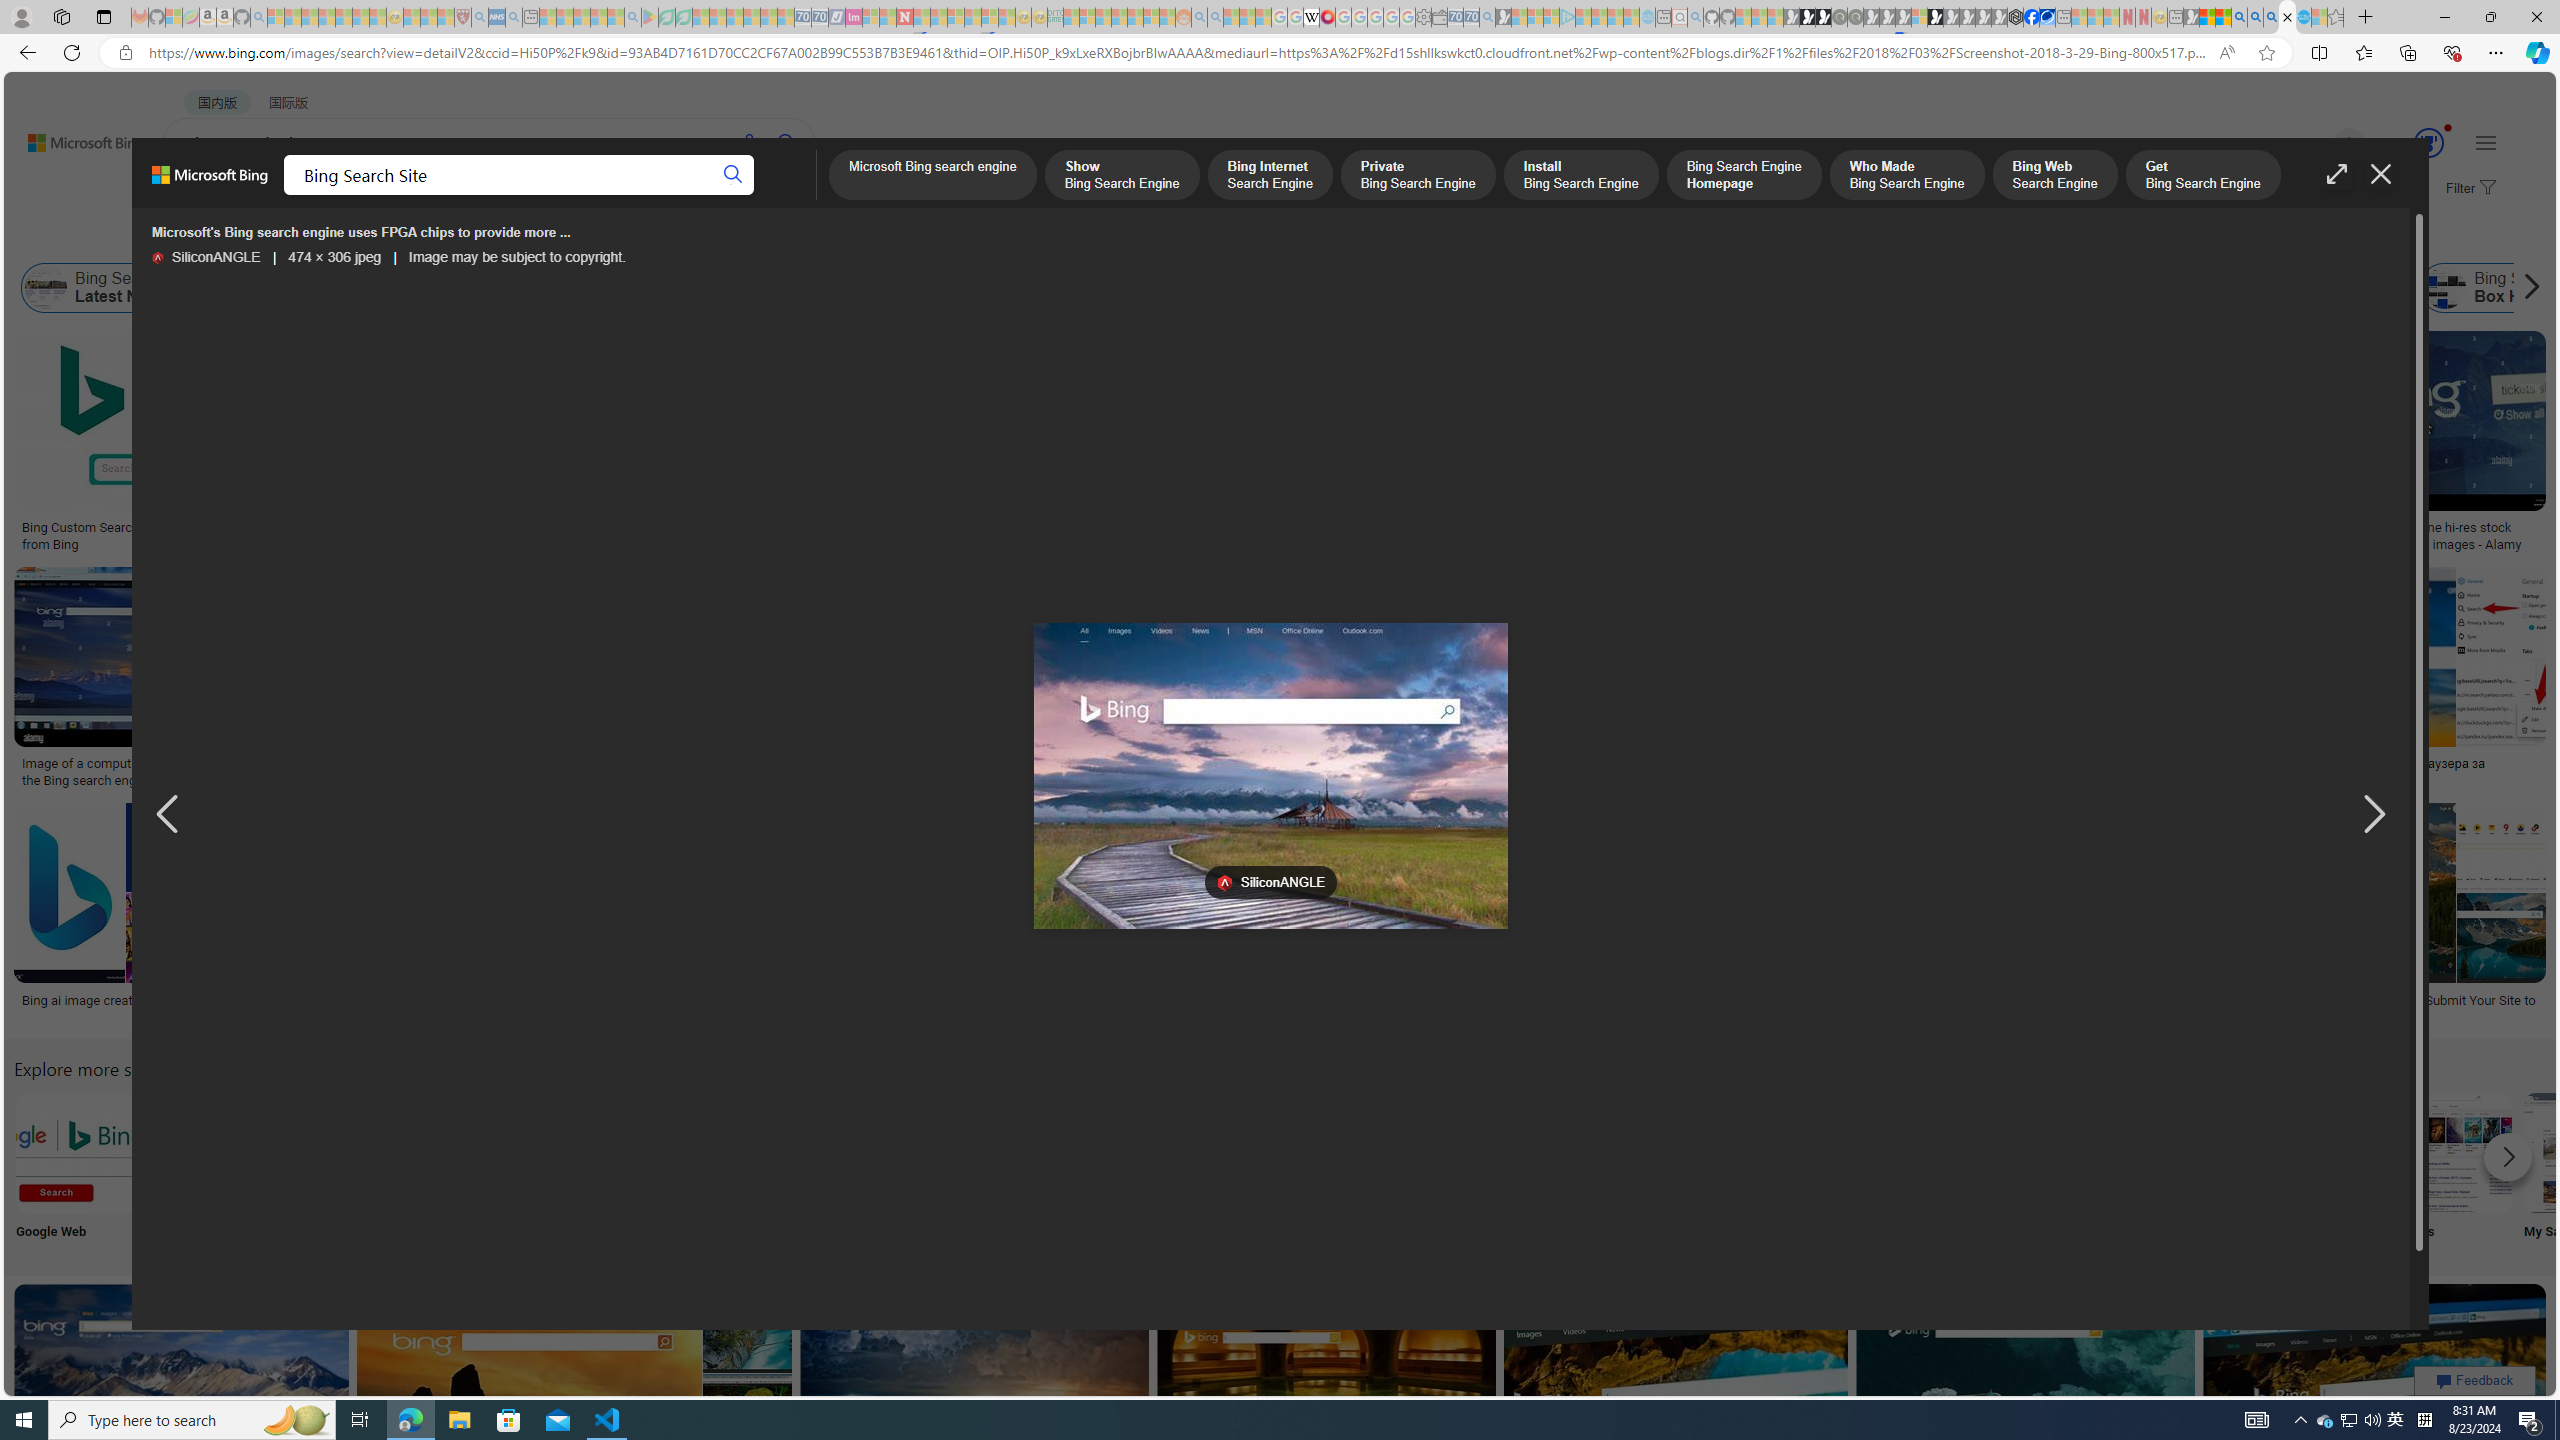 The height and width of the screenshot is (1440, 2560). Describe the element at coordinates (502, 288) in the screenshot. I see `Bing Searches Today` at that location.